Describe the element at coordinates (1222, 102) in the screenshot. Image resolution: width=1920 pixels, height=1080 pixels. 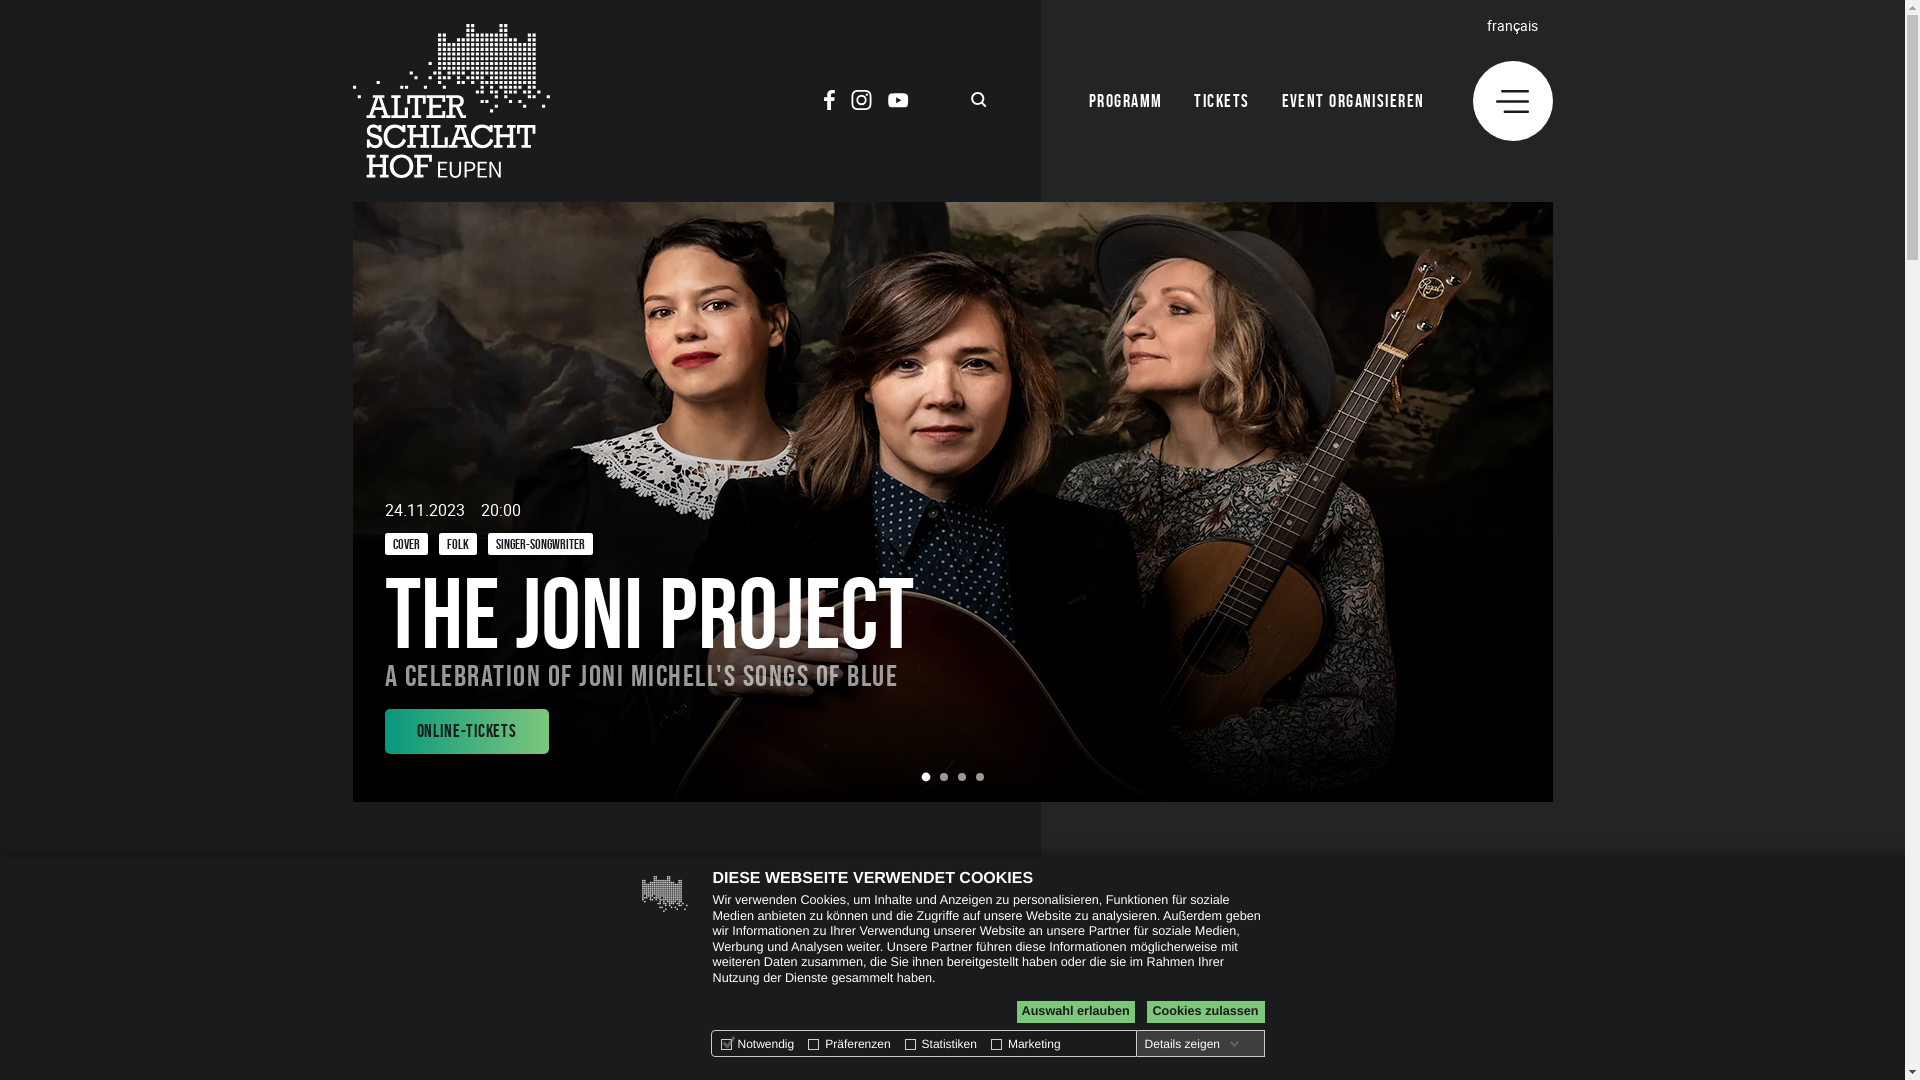
I see `TICKETS` at that location.